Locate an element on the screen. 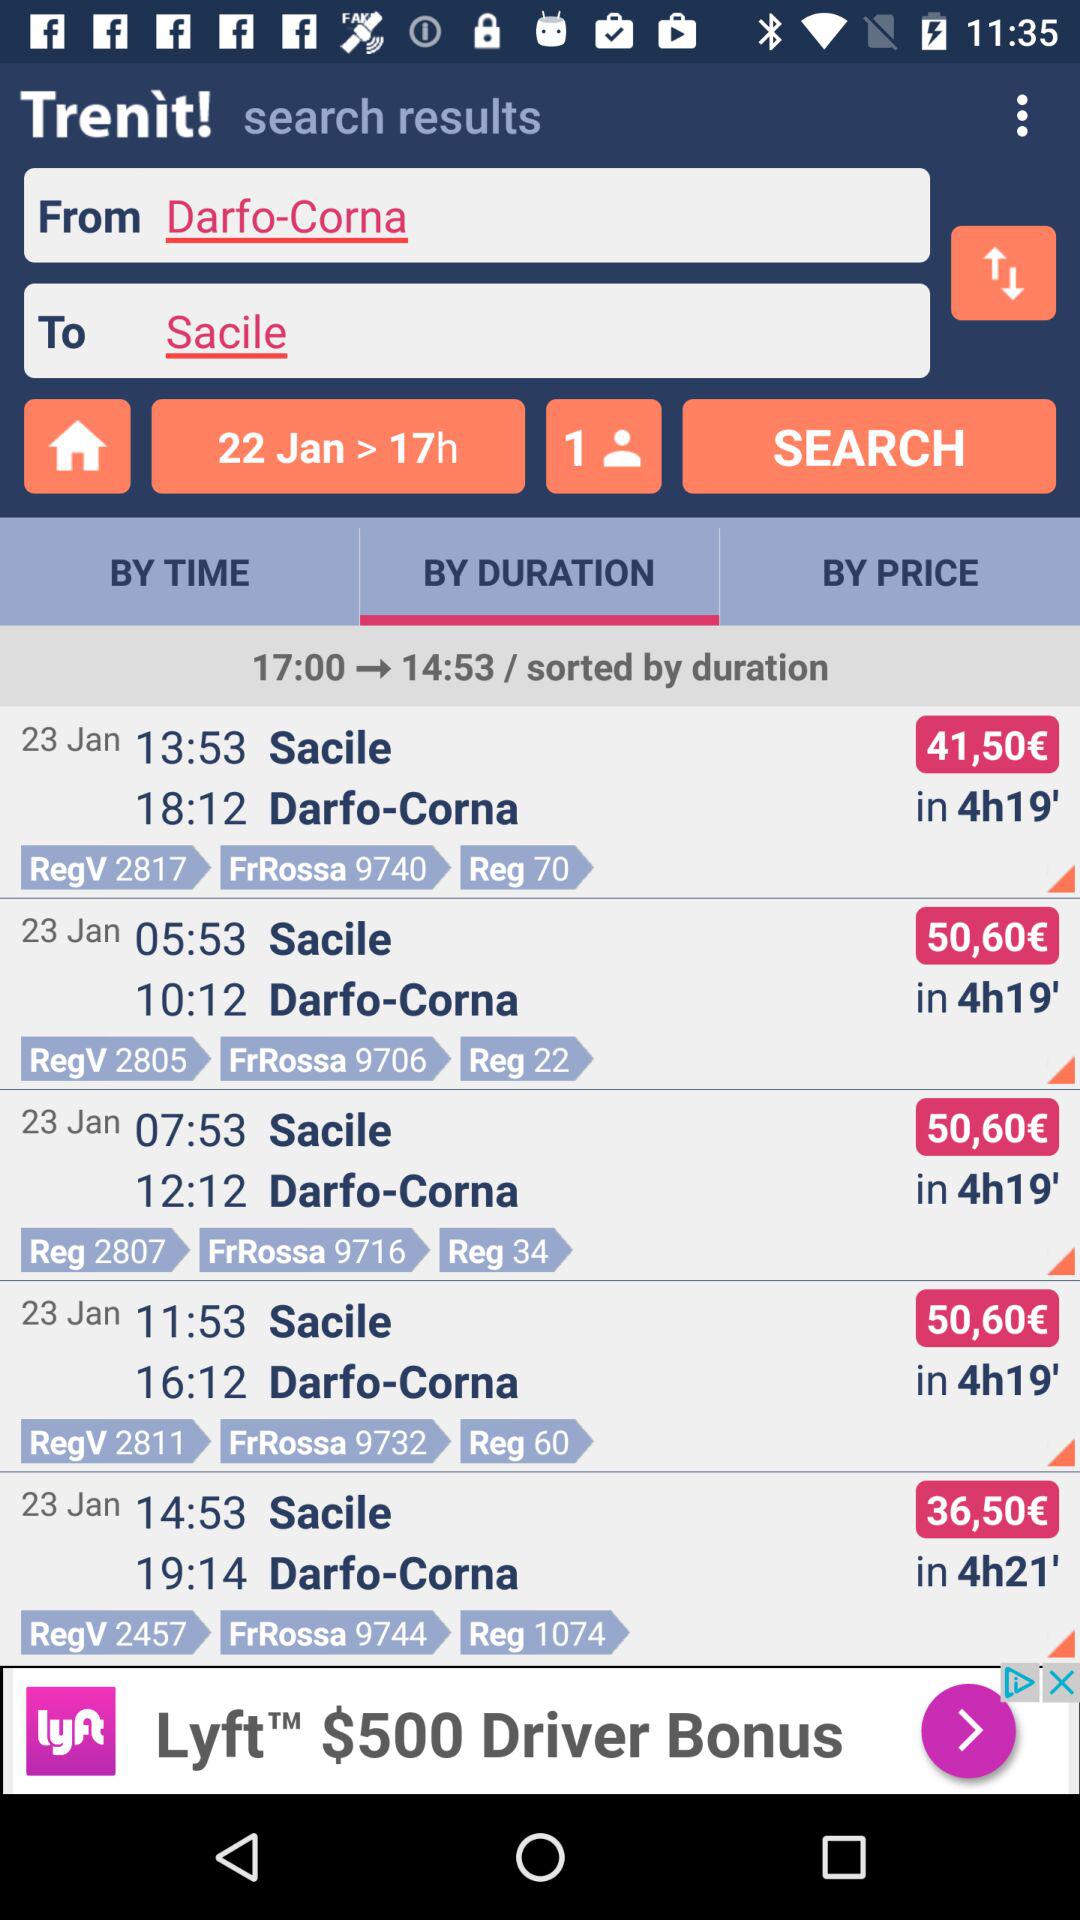 Image resolution: width=1080 pixels, height=1920 pixels. useful advertisement is located at coordinates (540, 1728).